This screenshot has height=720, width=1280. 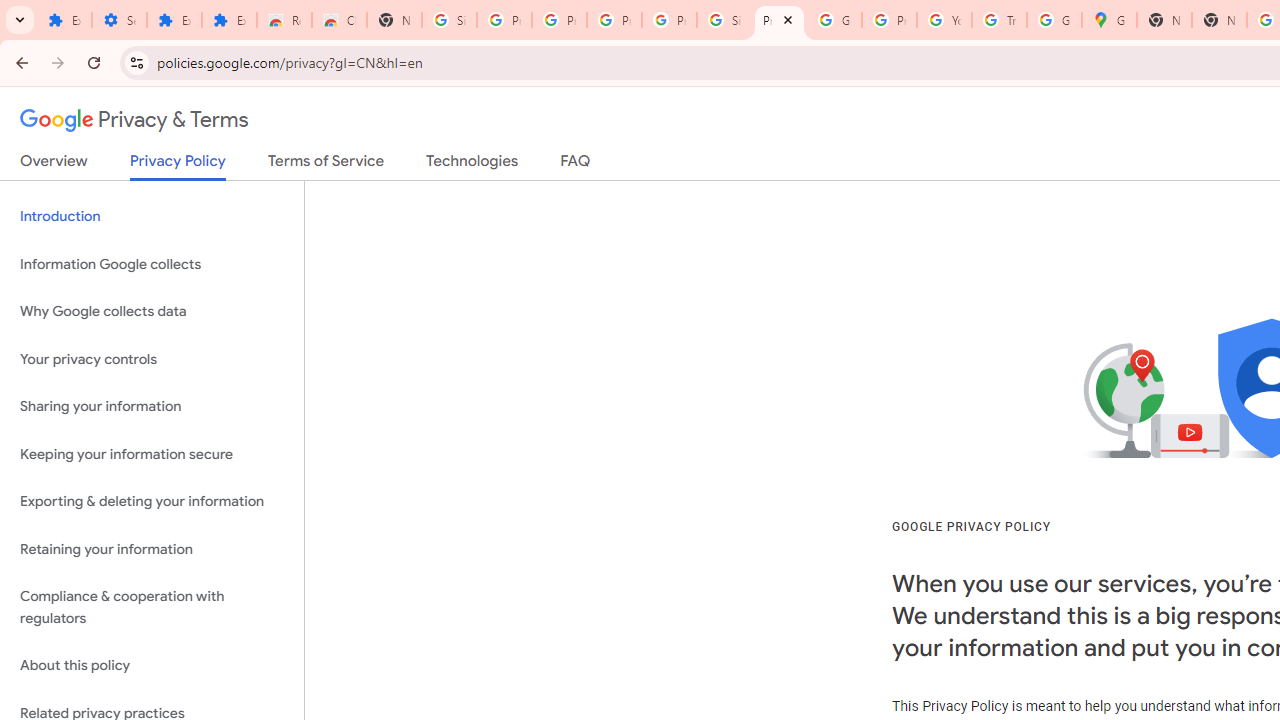 What do you see at coordinates (284, 20) in the screenshot?
I see `Reviews: Helix Fruit Jump Arcade Game` at bounding box center [284, 20].